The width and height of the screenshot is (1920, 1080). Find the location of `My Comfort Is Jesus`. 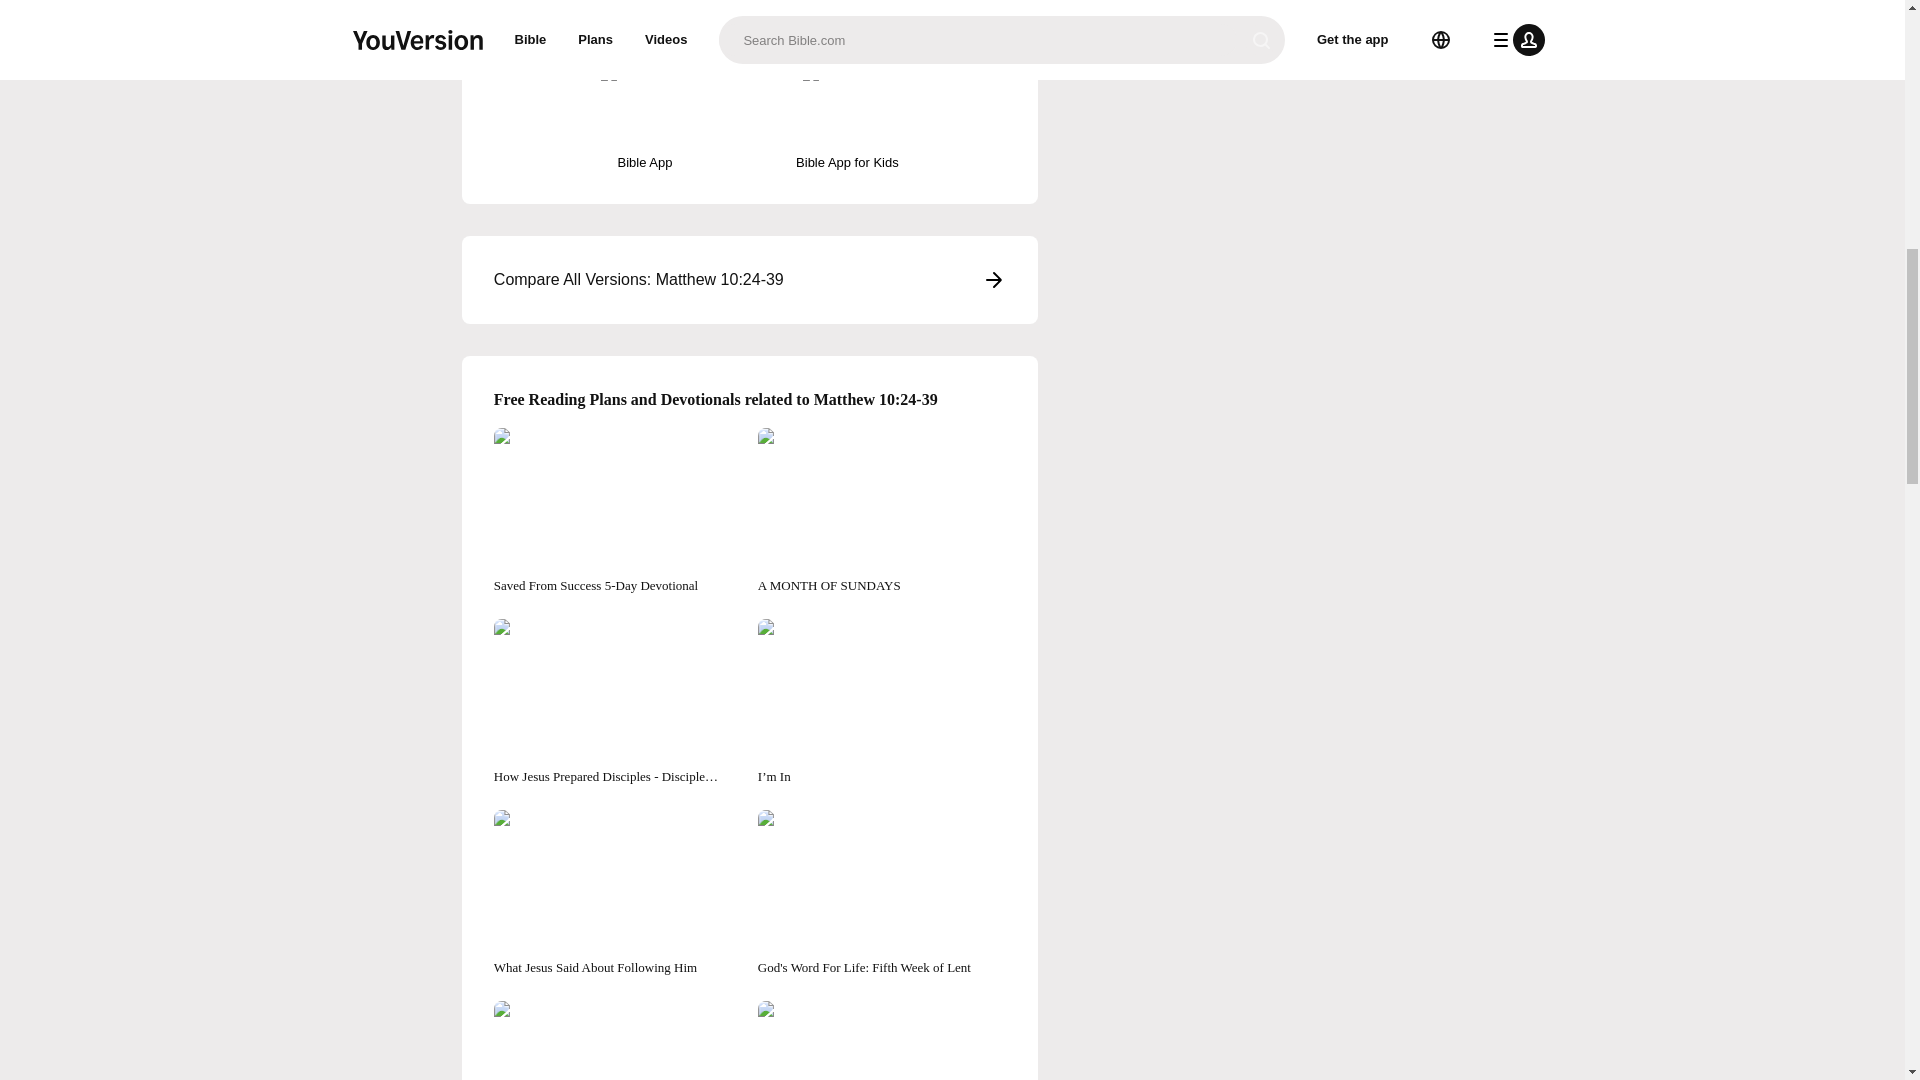

My Comfort Is Jesus is located at coordinates (617, 1040).